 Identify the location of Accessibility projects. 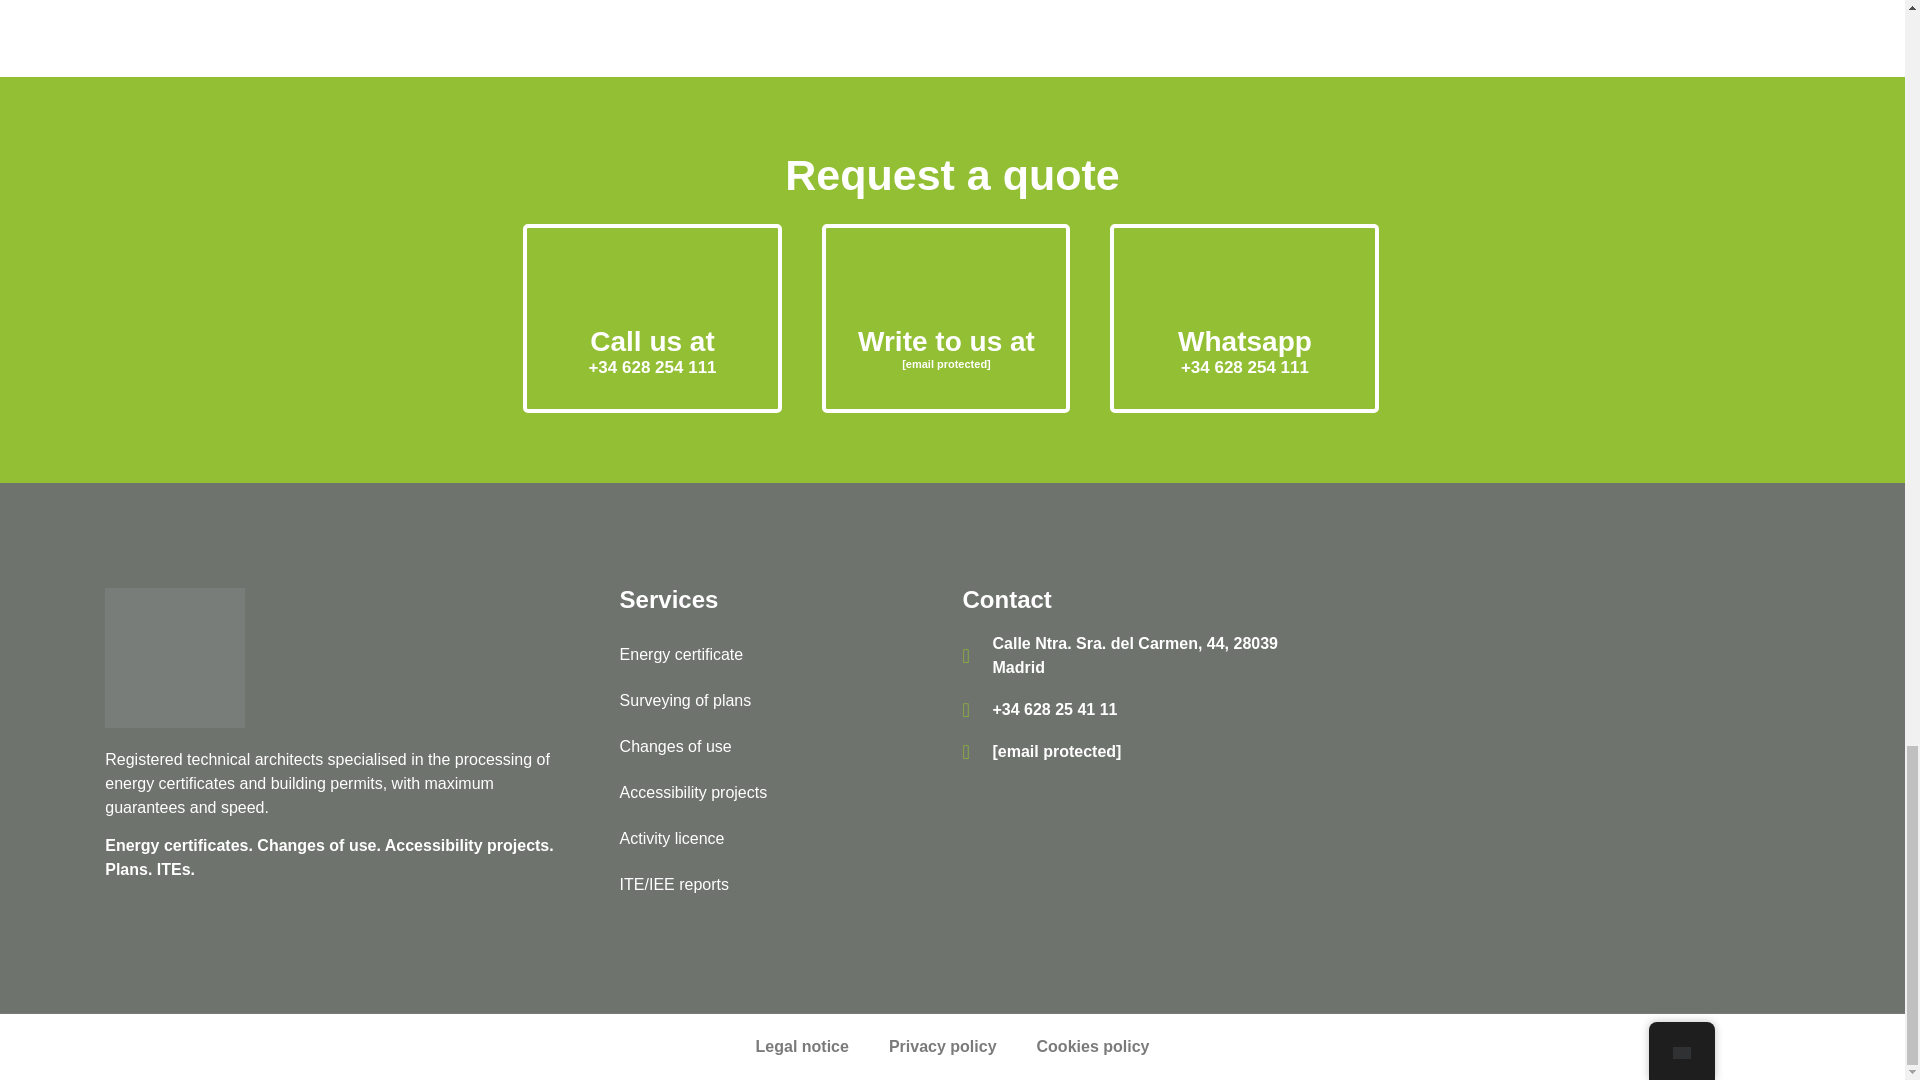
(781, 793).